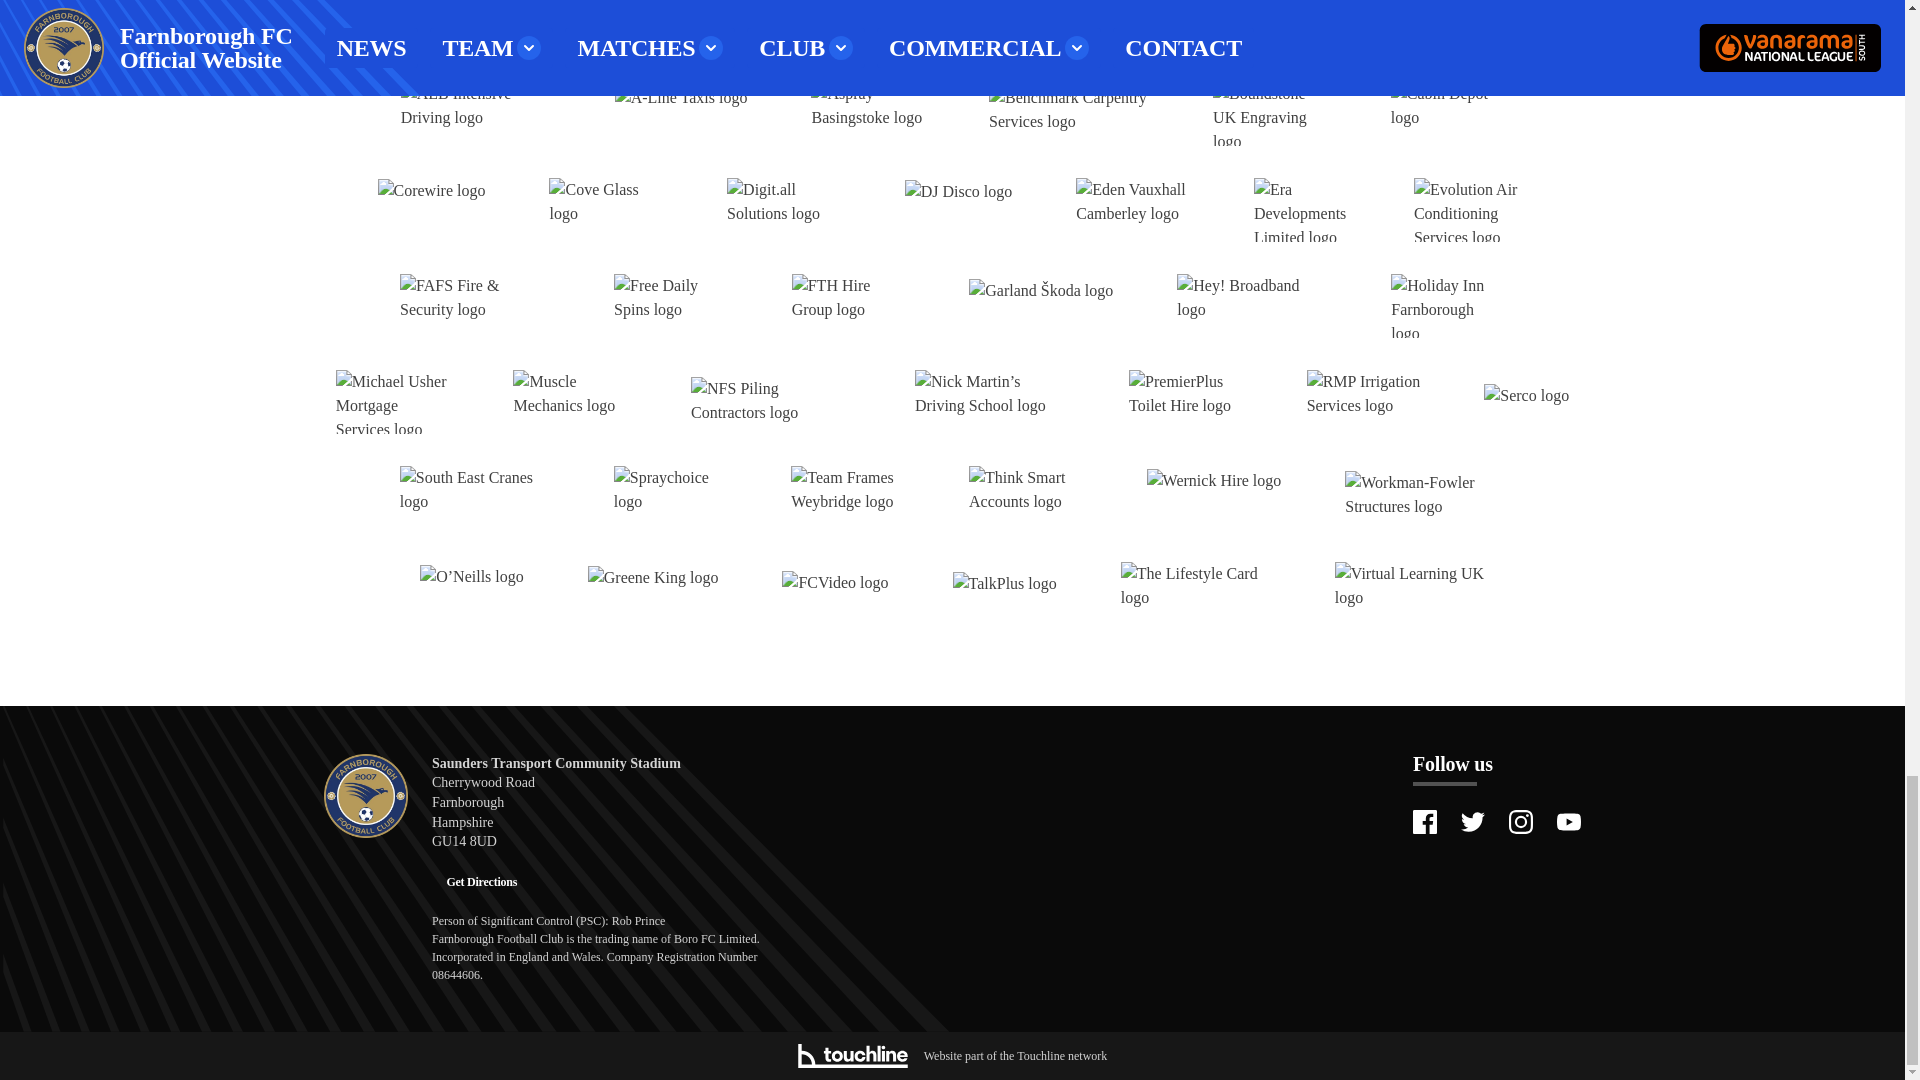  Describe the element at coordinates (1472, 822) in the screenshot. I see `Find us on Twitter` at that location.